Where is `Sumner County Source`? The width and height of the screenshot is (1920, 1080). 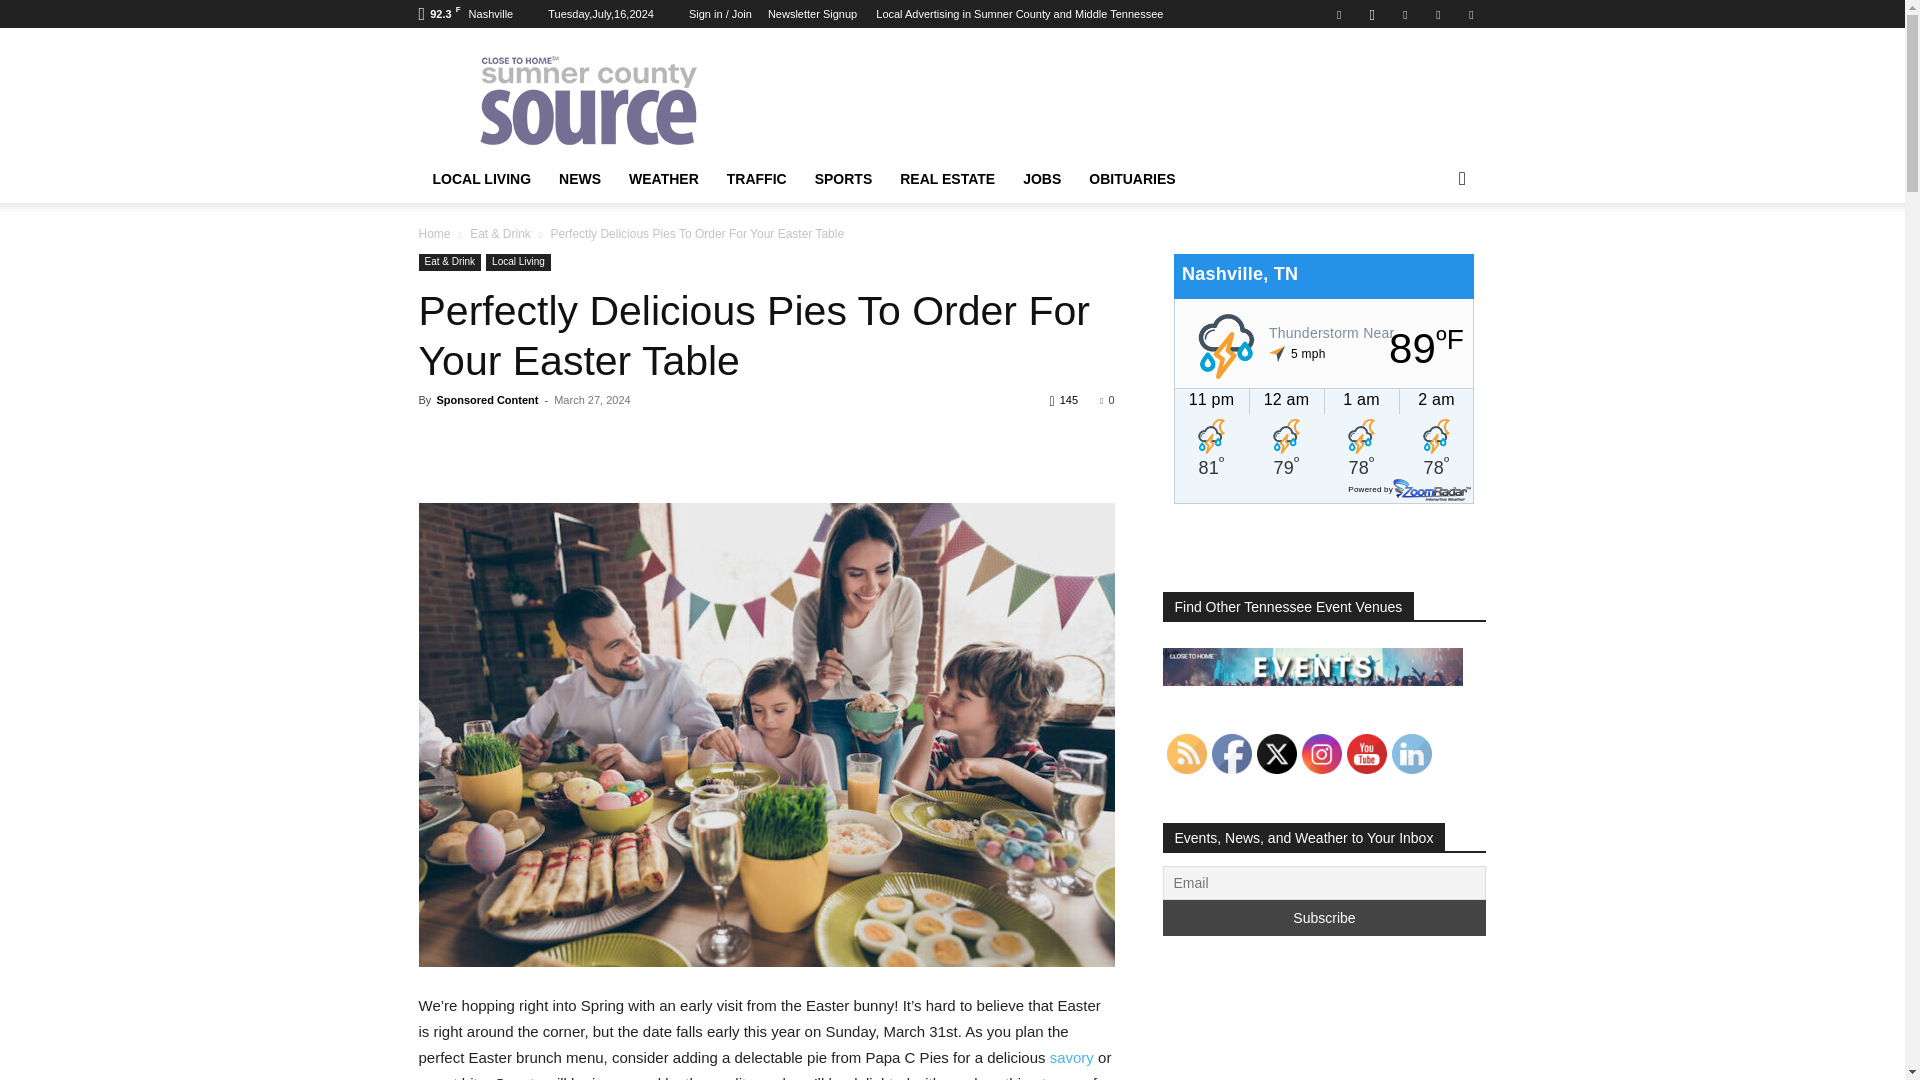
Sumner County Source is located at coordinates (587, 100).